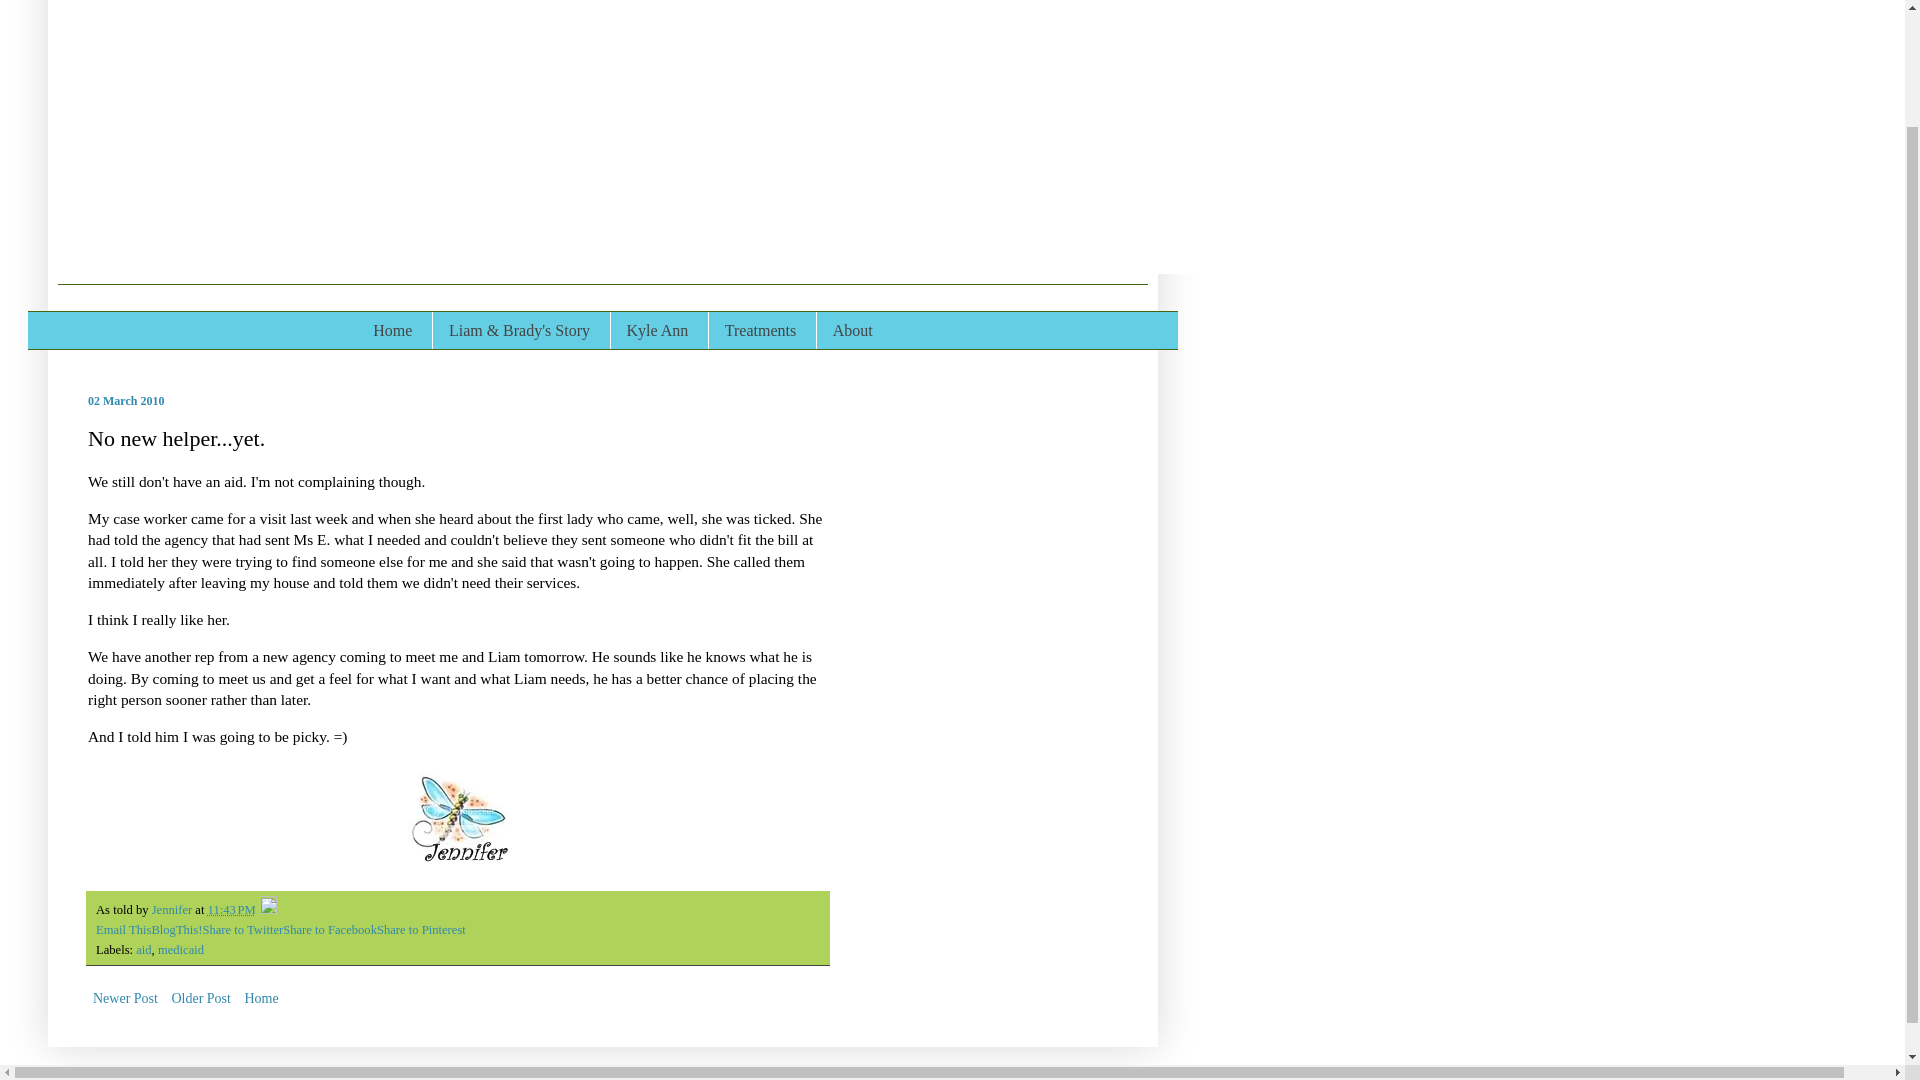  What do you see at coordinates (124, 930) in the screenshot?
I see `Email This` at bounding box center [124, 930].